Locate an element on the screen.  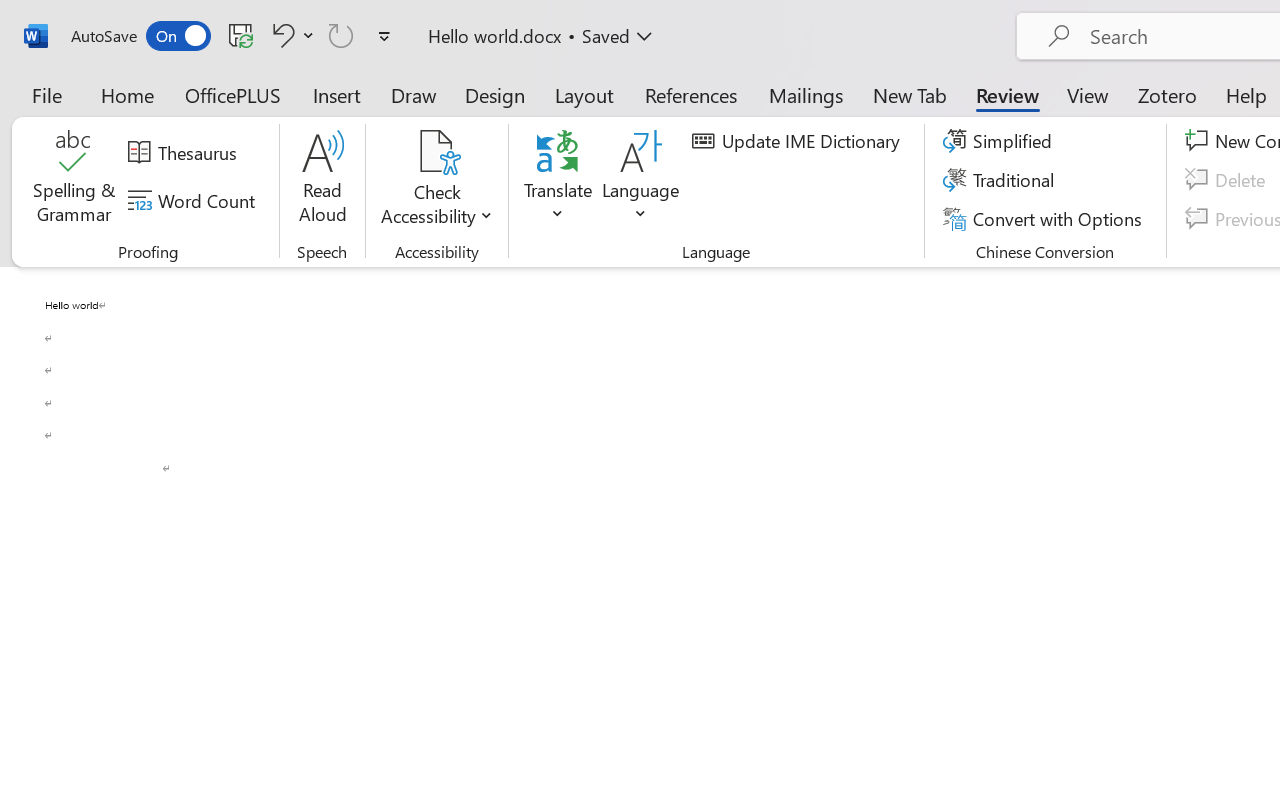
Design is located at coordinates (495, 94).